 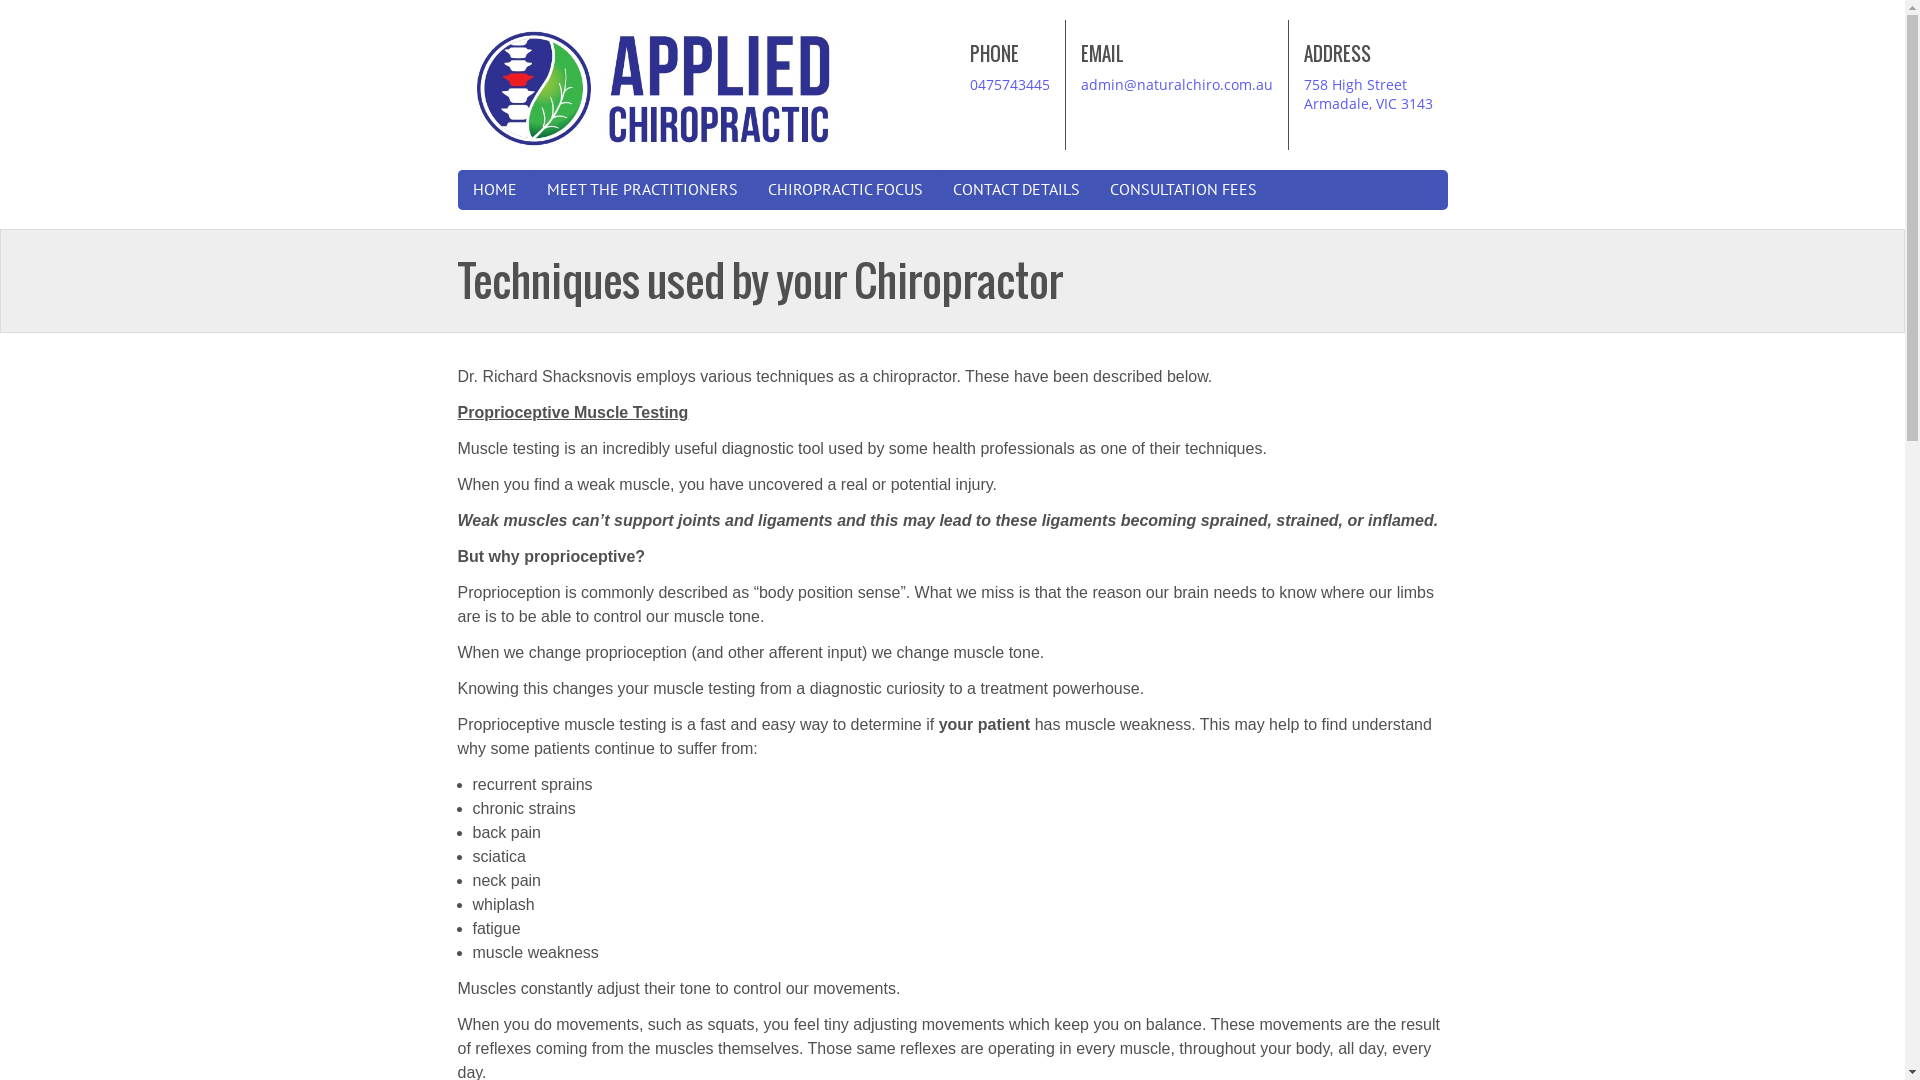 I want to click on MEET THE PRACTITIONERS, so click(x=642, y=190).